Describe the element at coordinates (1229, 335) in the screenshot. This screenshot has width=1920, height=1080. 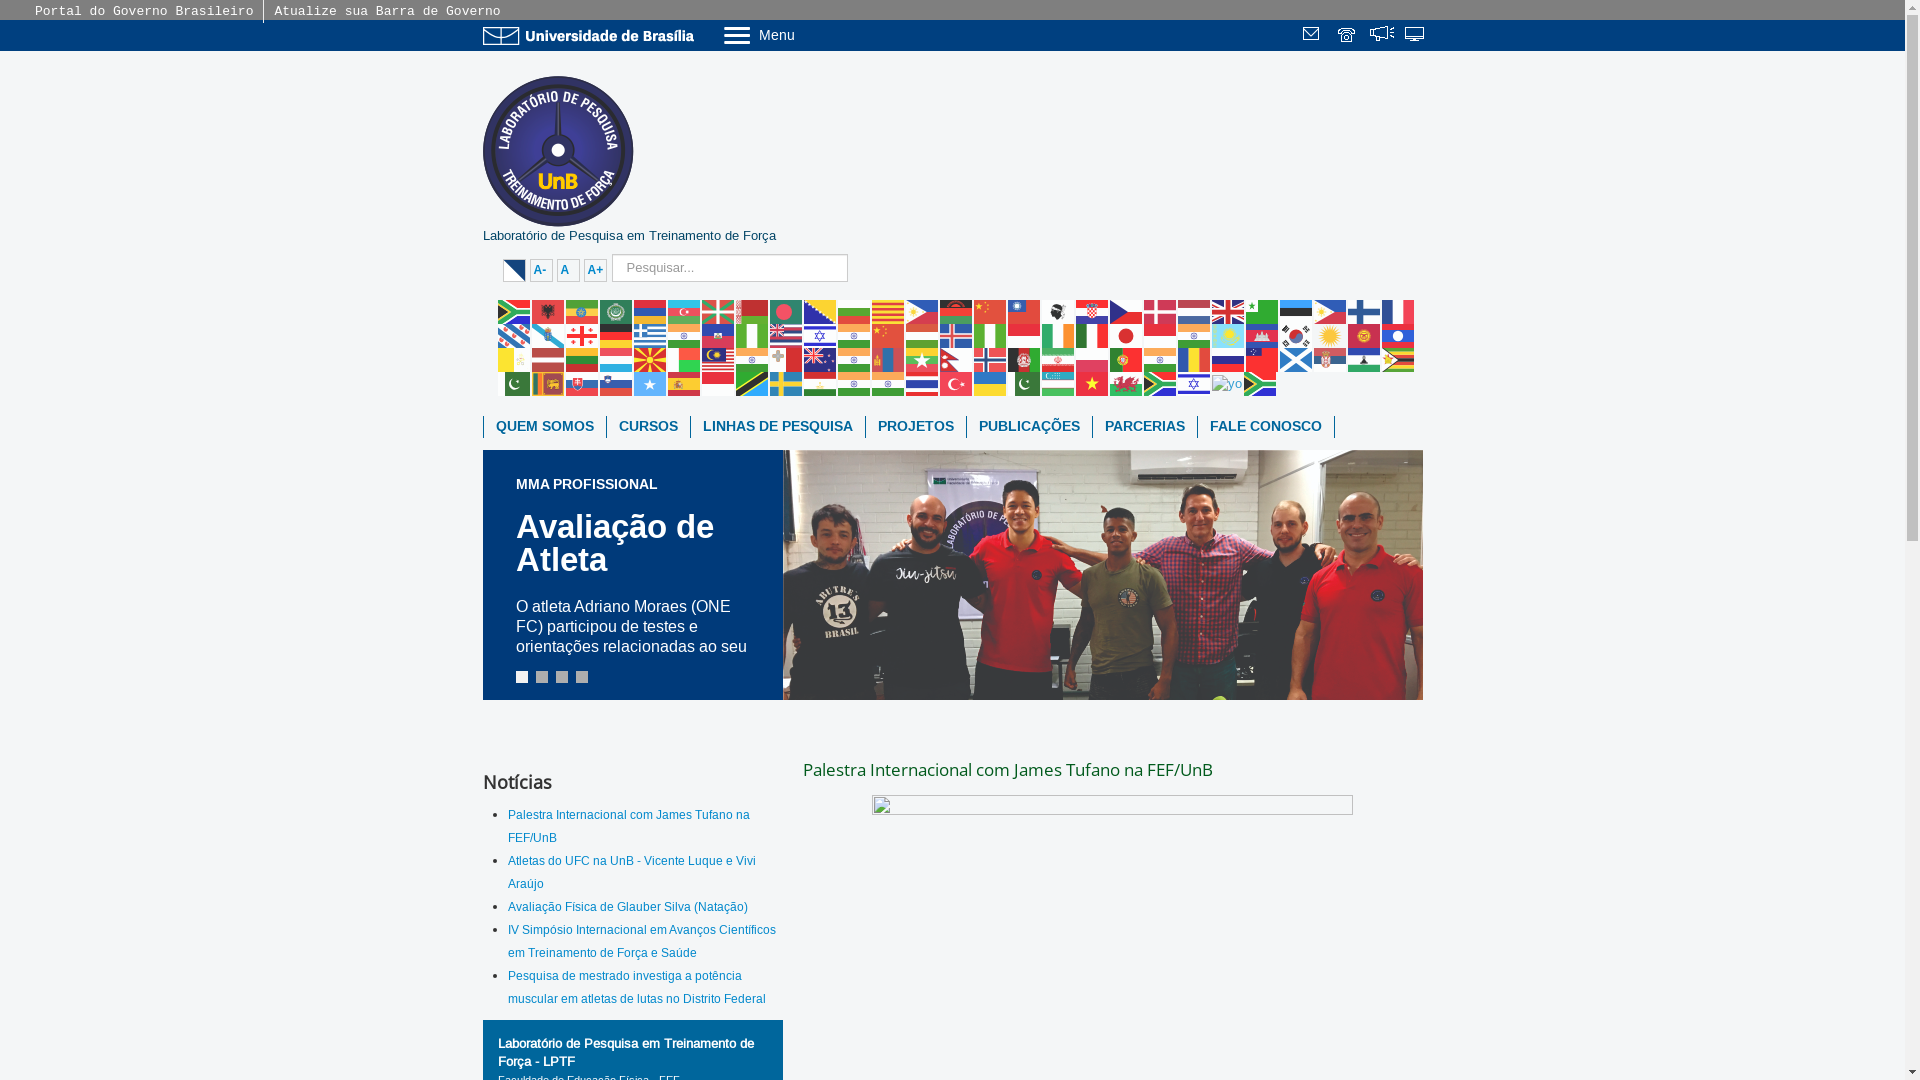
I see `Kazakh` at that location.